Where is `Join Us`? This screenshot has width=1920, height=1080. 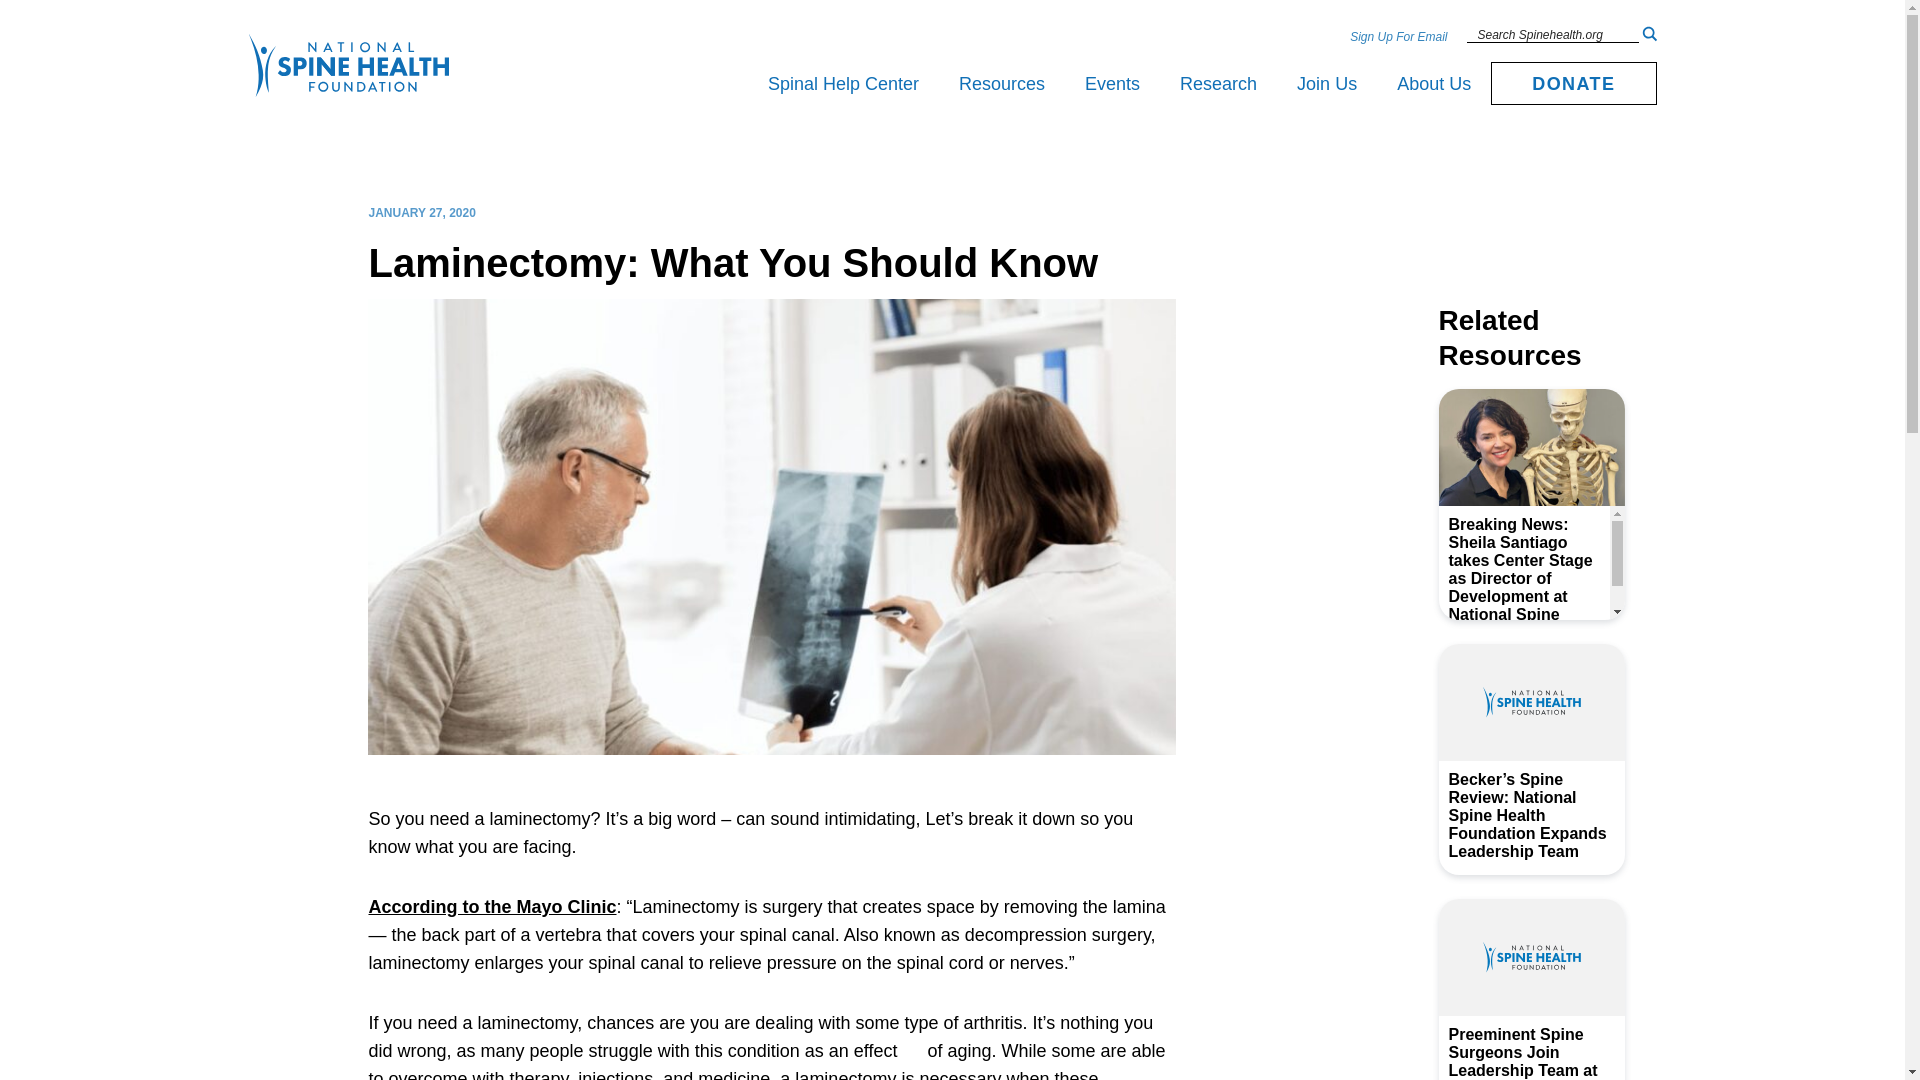
Join Us is located at coordinates (1326, 84).